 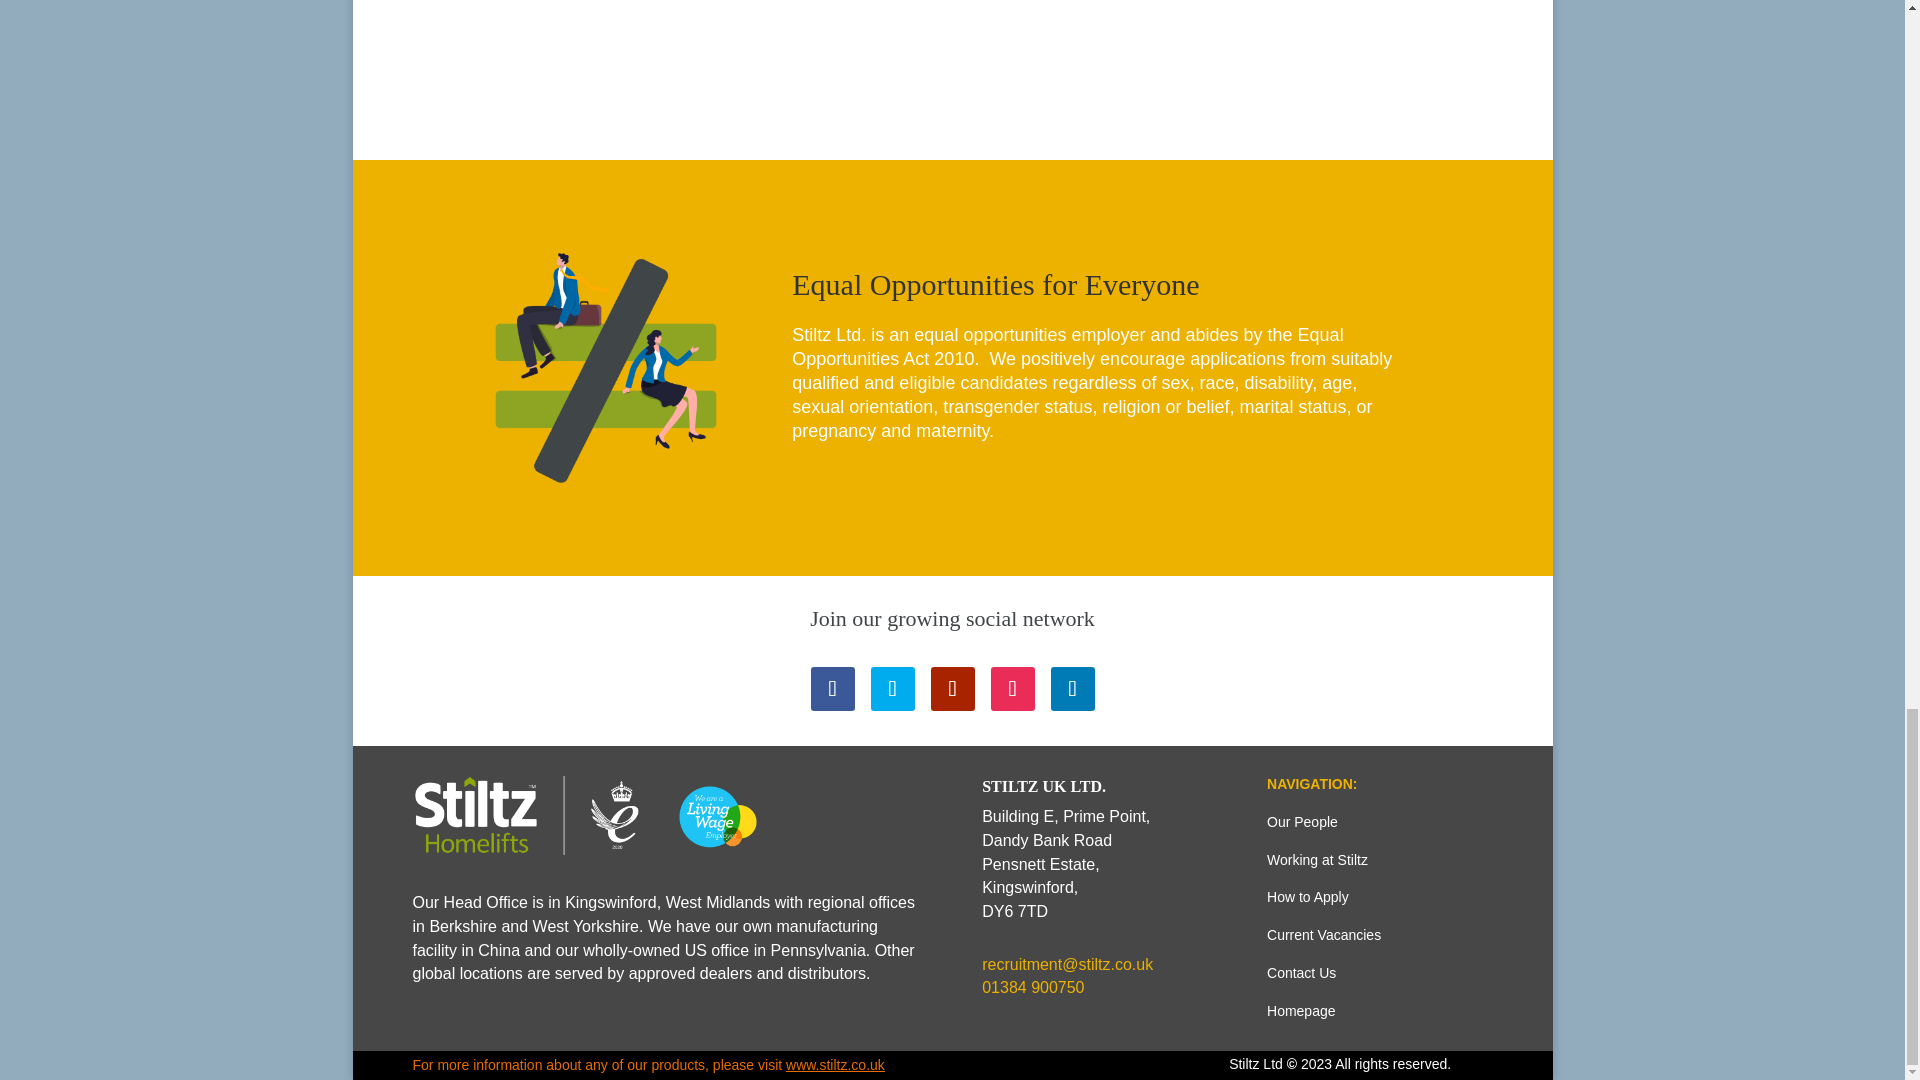 What do you see at coordinates (589, 816) in the screenshot?
I see `livingwage-stiltzpeople` at bounding box center [589, 816].